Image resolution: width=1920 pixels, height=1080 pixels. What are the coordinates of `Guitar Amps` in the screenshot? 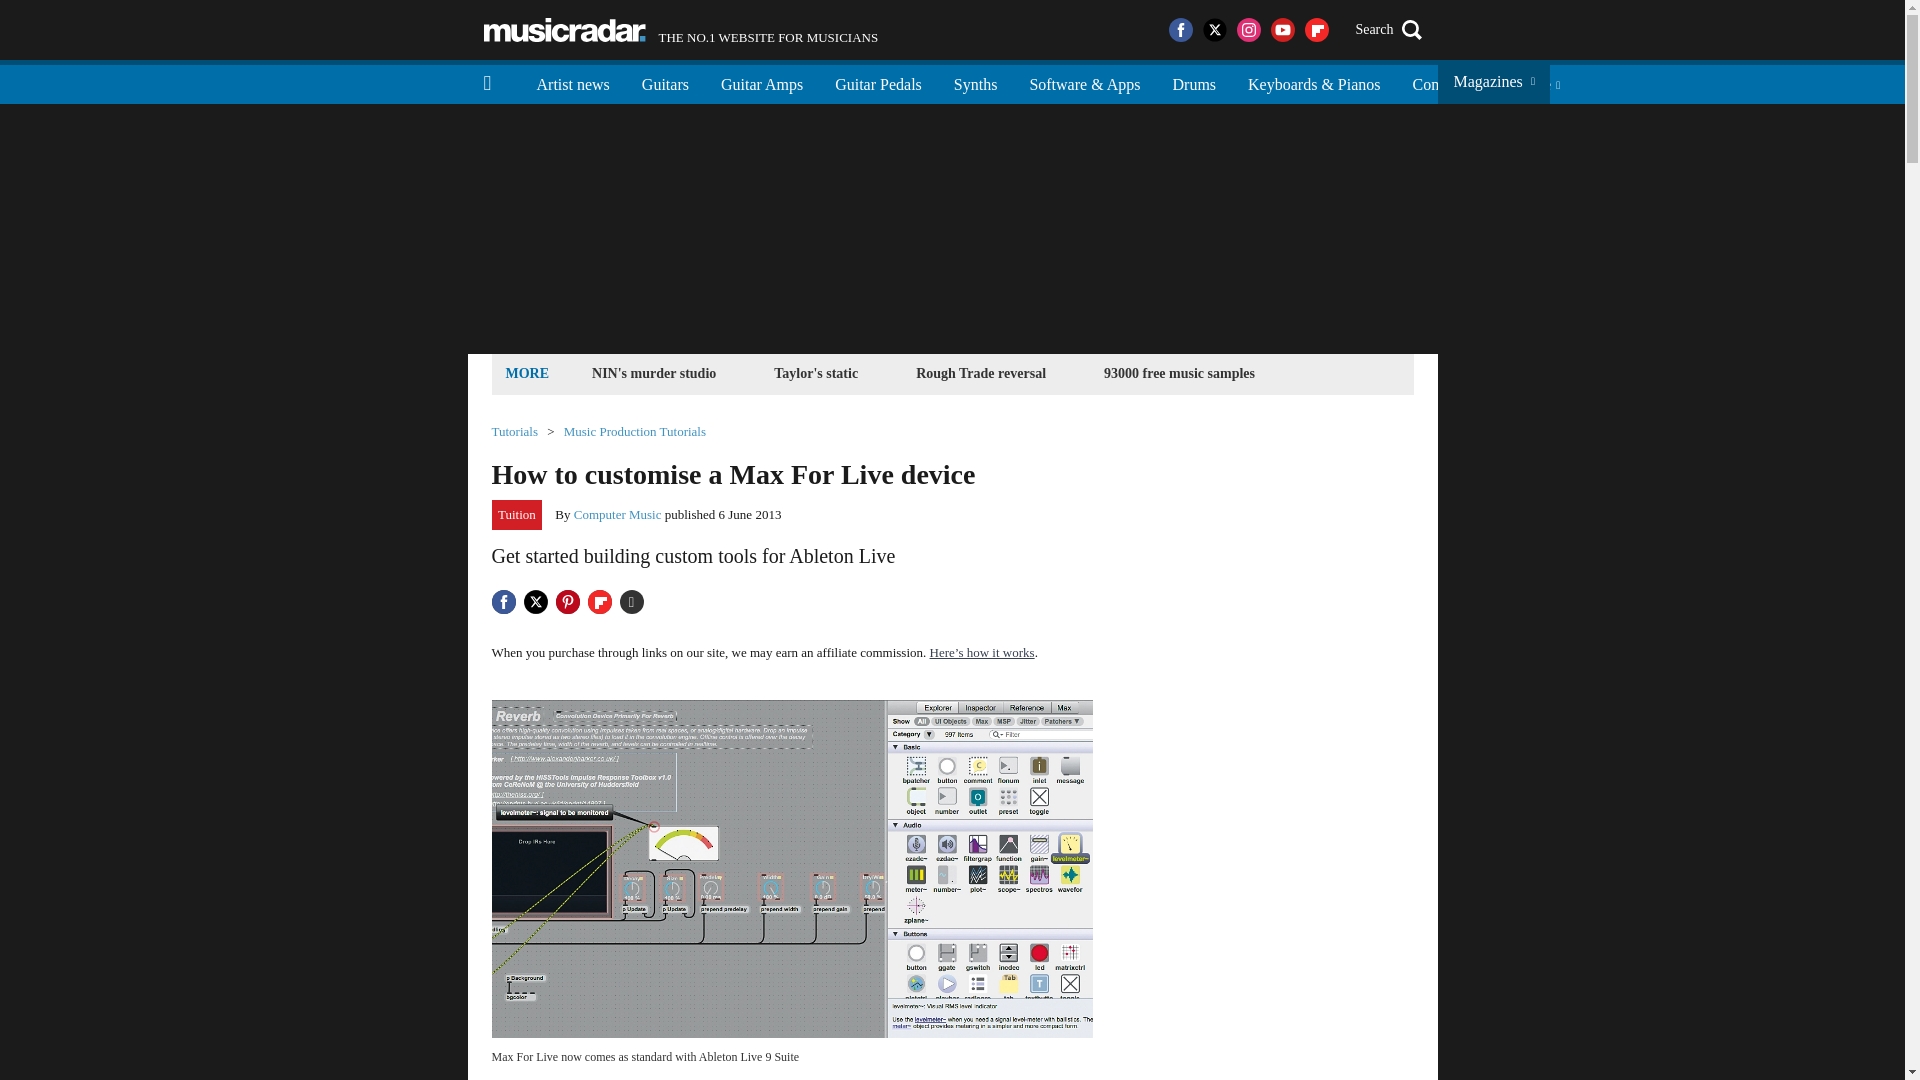 It's located at (1447, 82).